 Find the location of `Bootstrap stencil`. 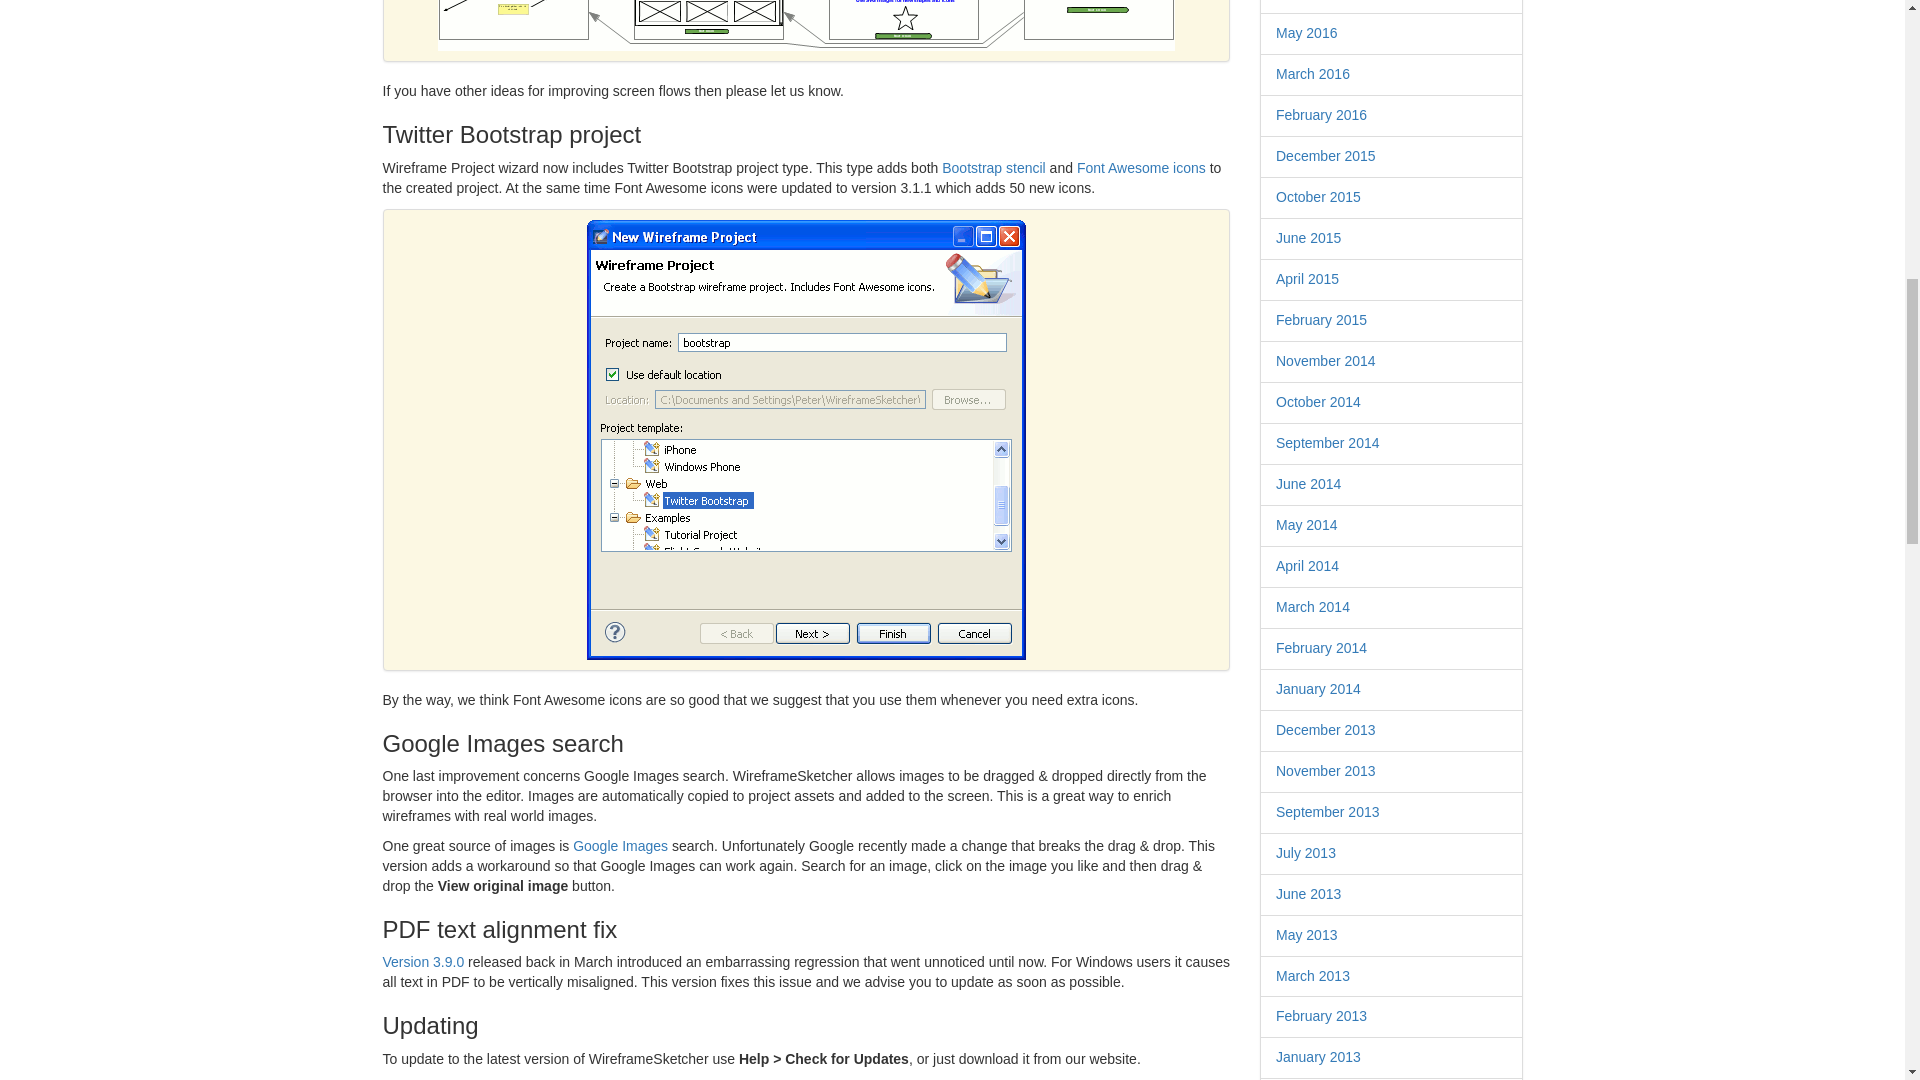

Bootstrap stencil is located at coordinates (994, 168).